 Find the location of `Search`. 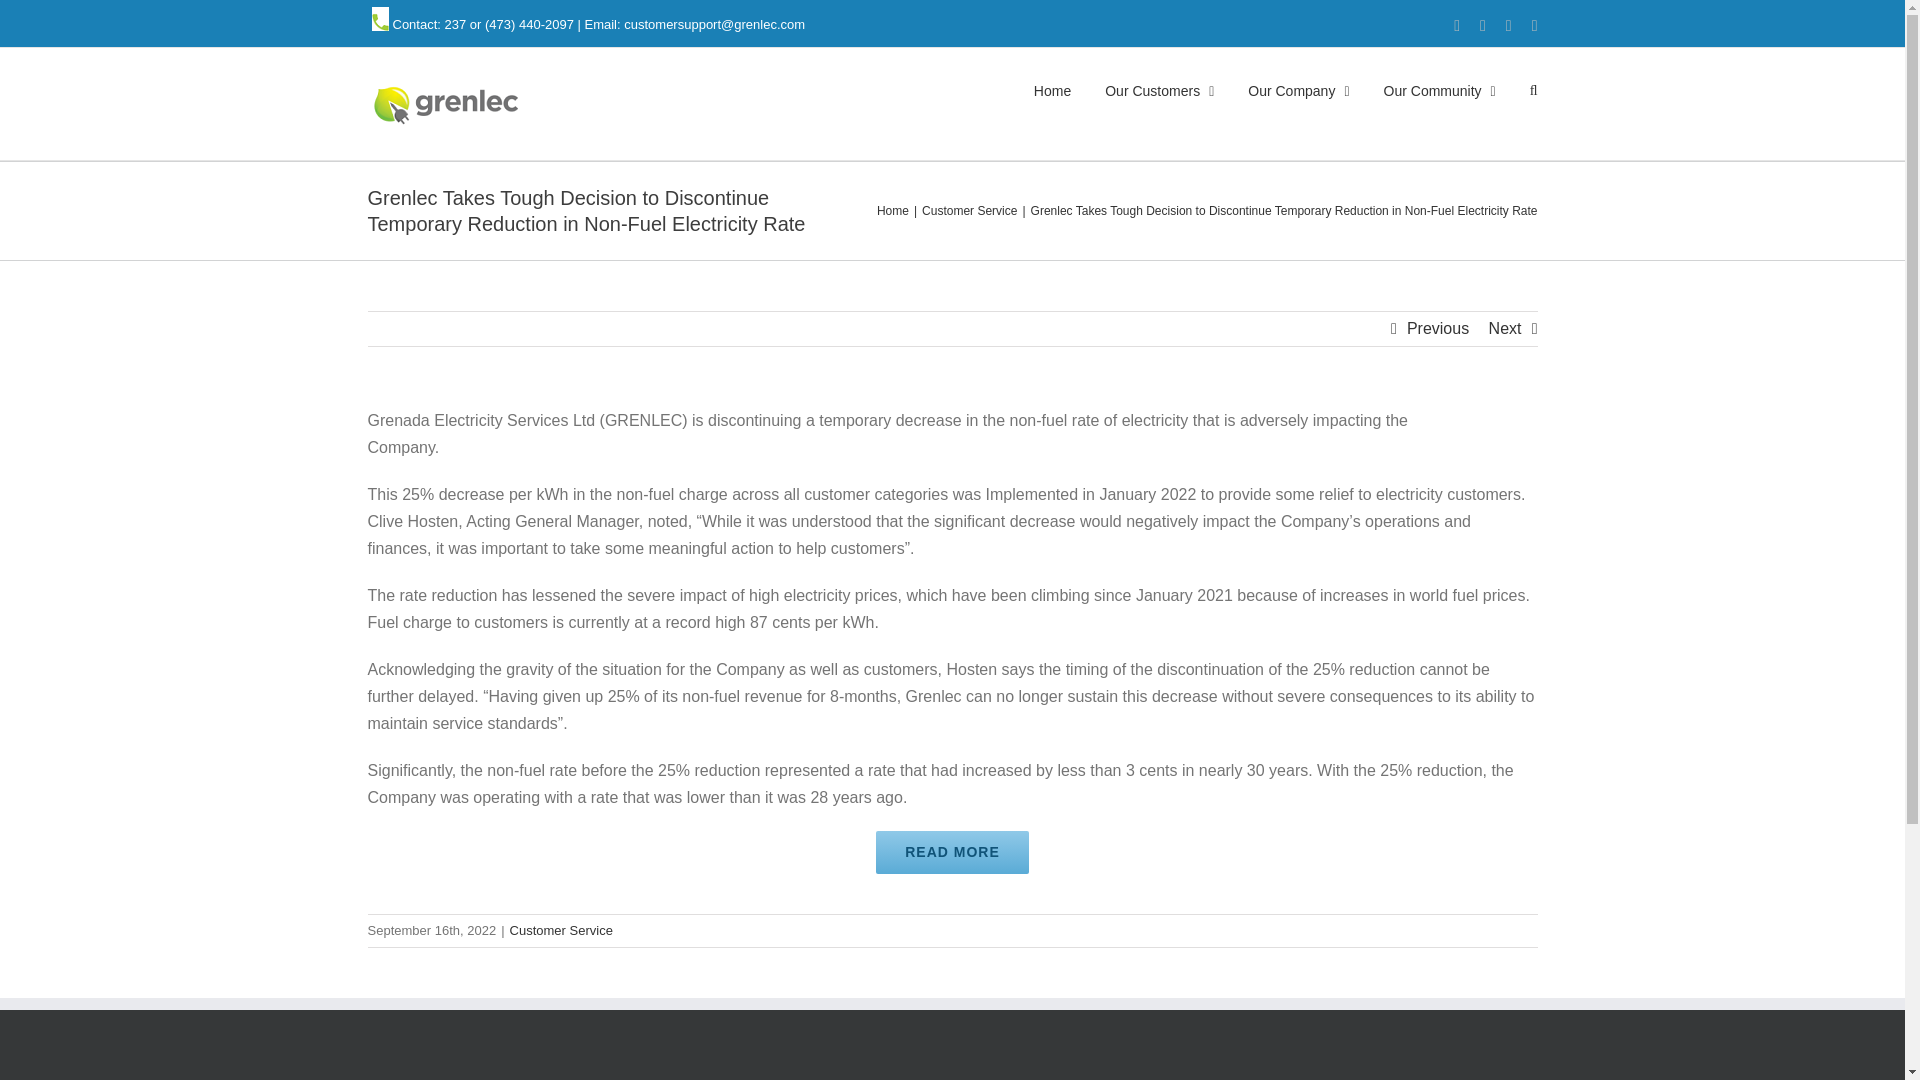

Search is located at coordinates (1534, 89).